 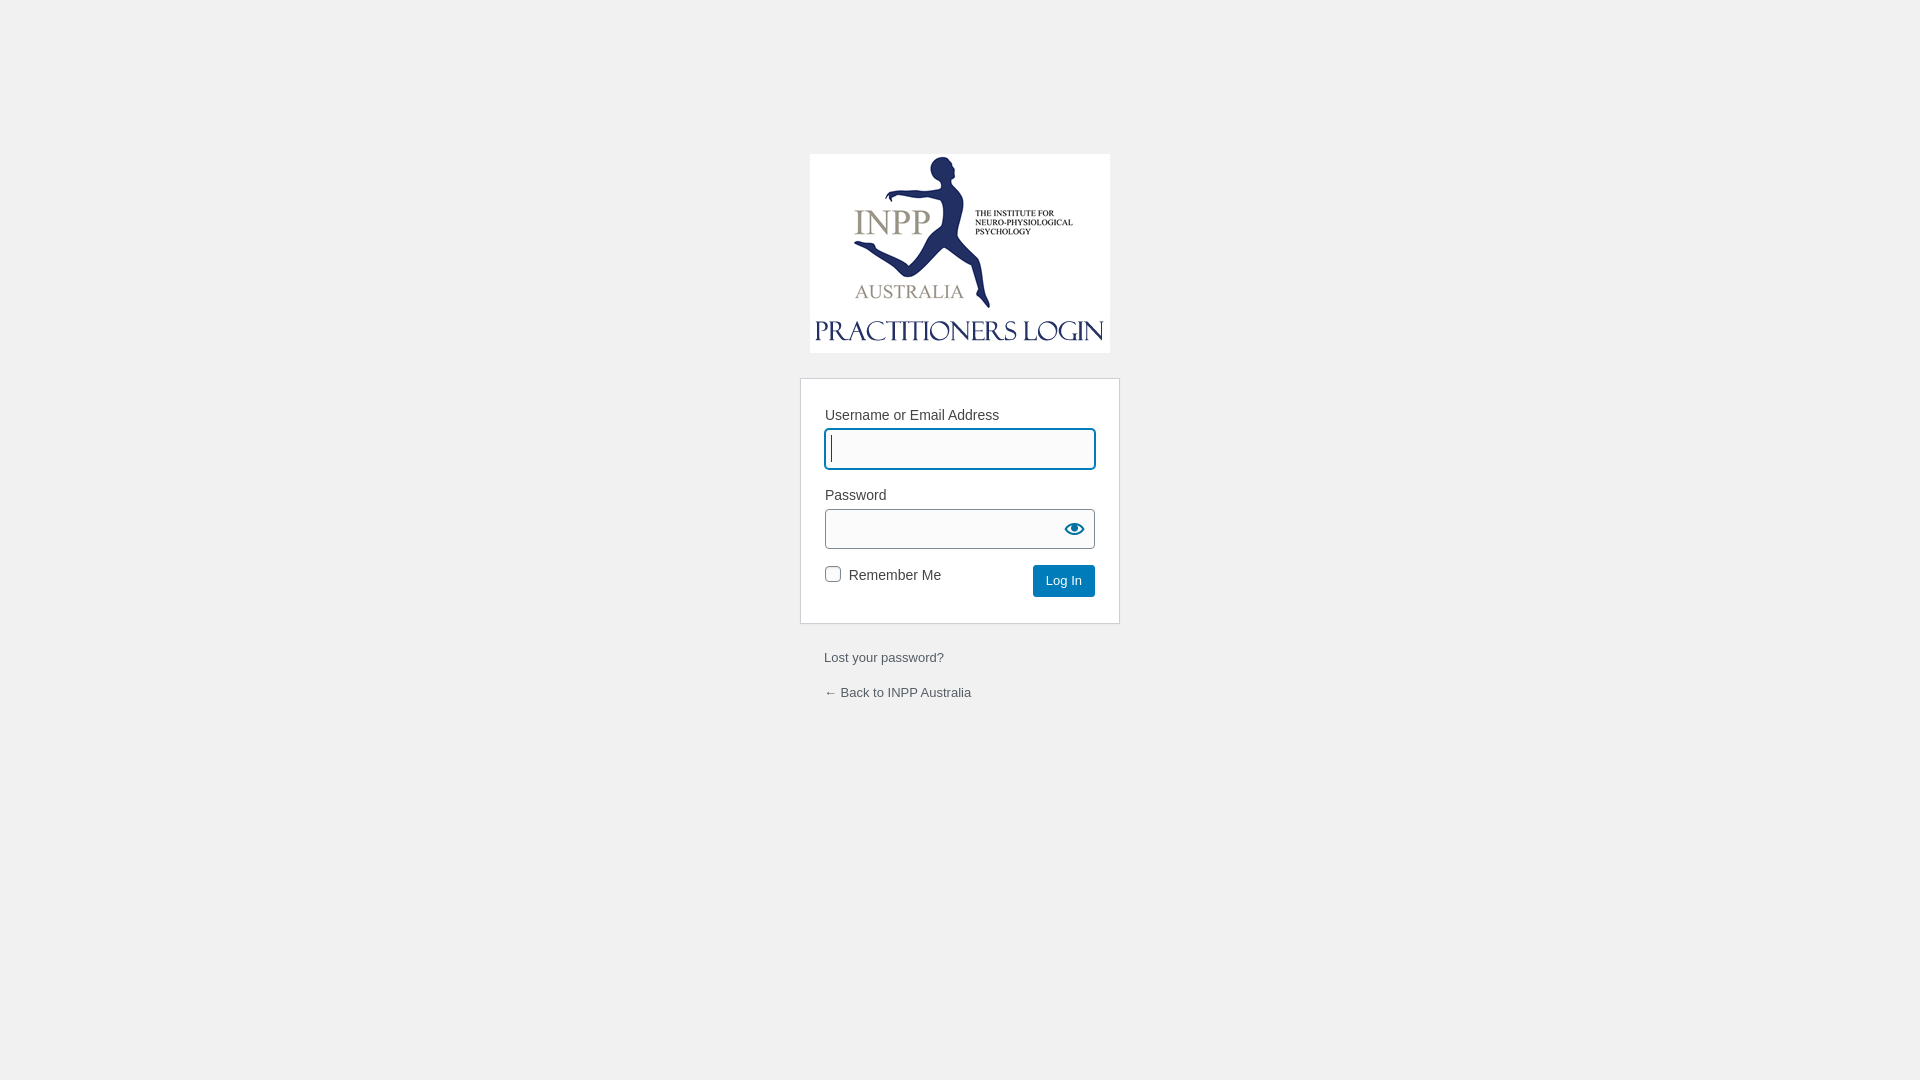 I want to click on Lost your password?, so click(x=884, y=658).